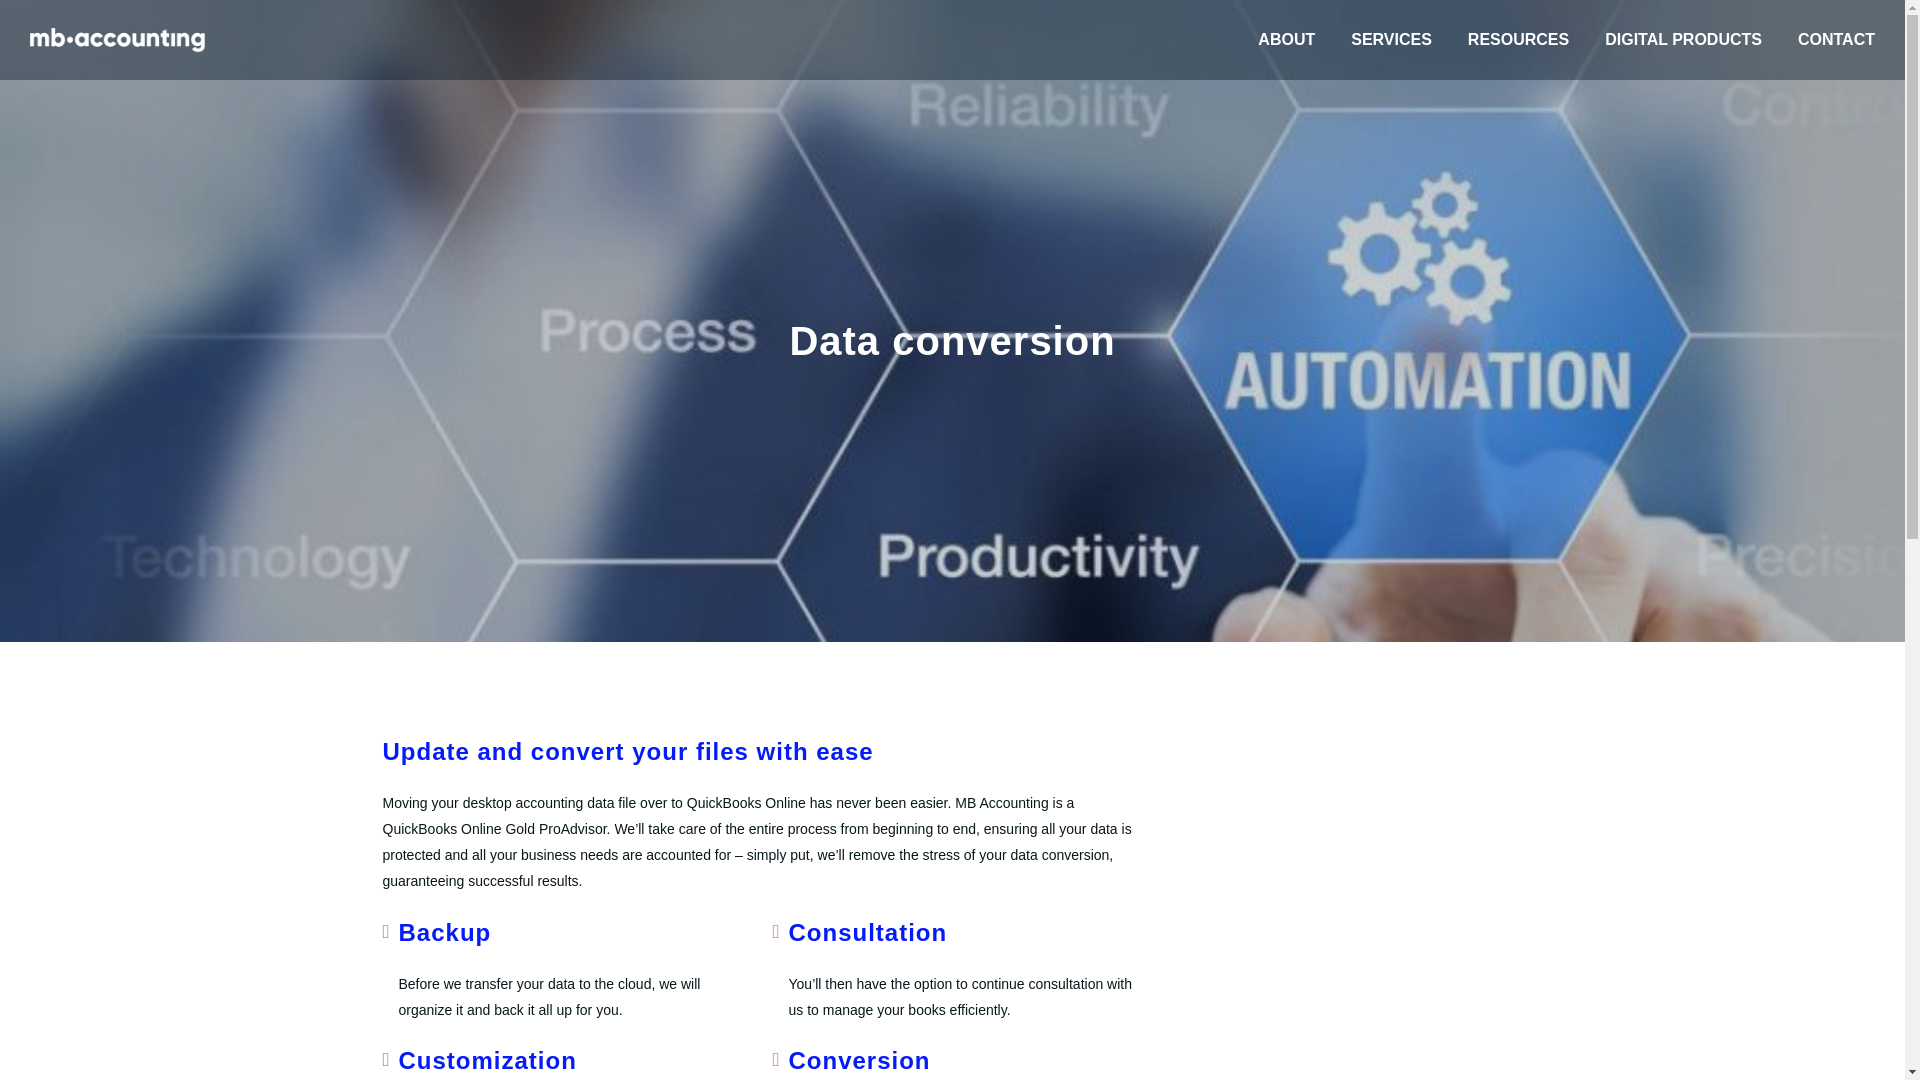 This screenshot has height=1080, width=1920. Describe the element at coordinates (1286, 39) in the screenshot. I see `ABOUT` at that location.